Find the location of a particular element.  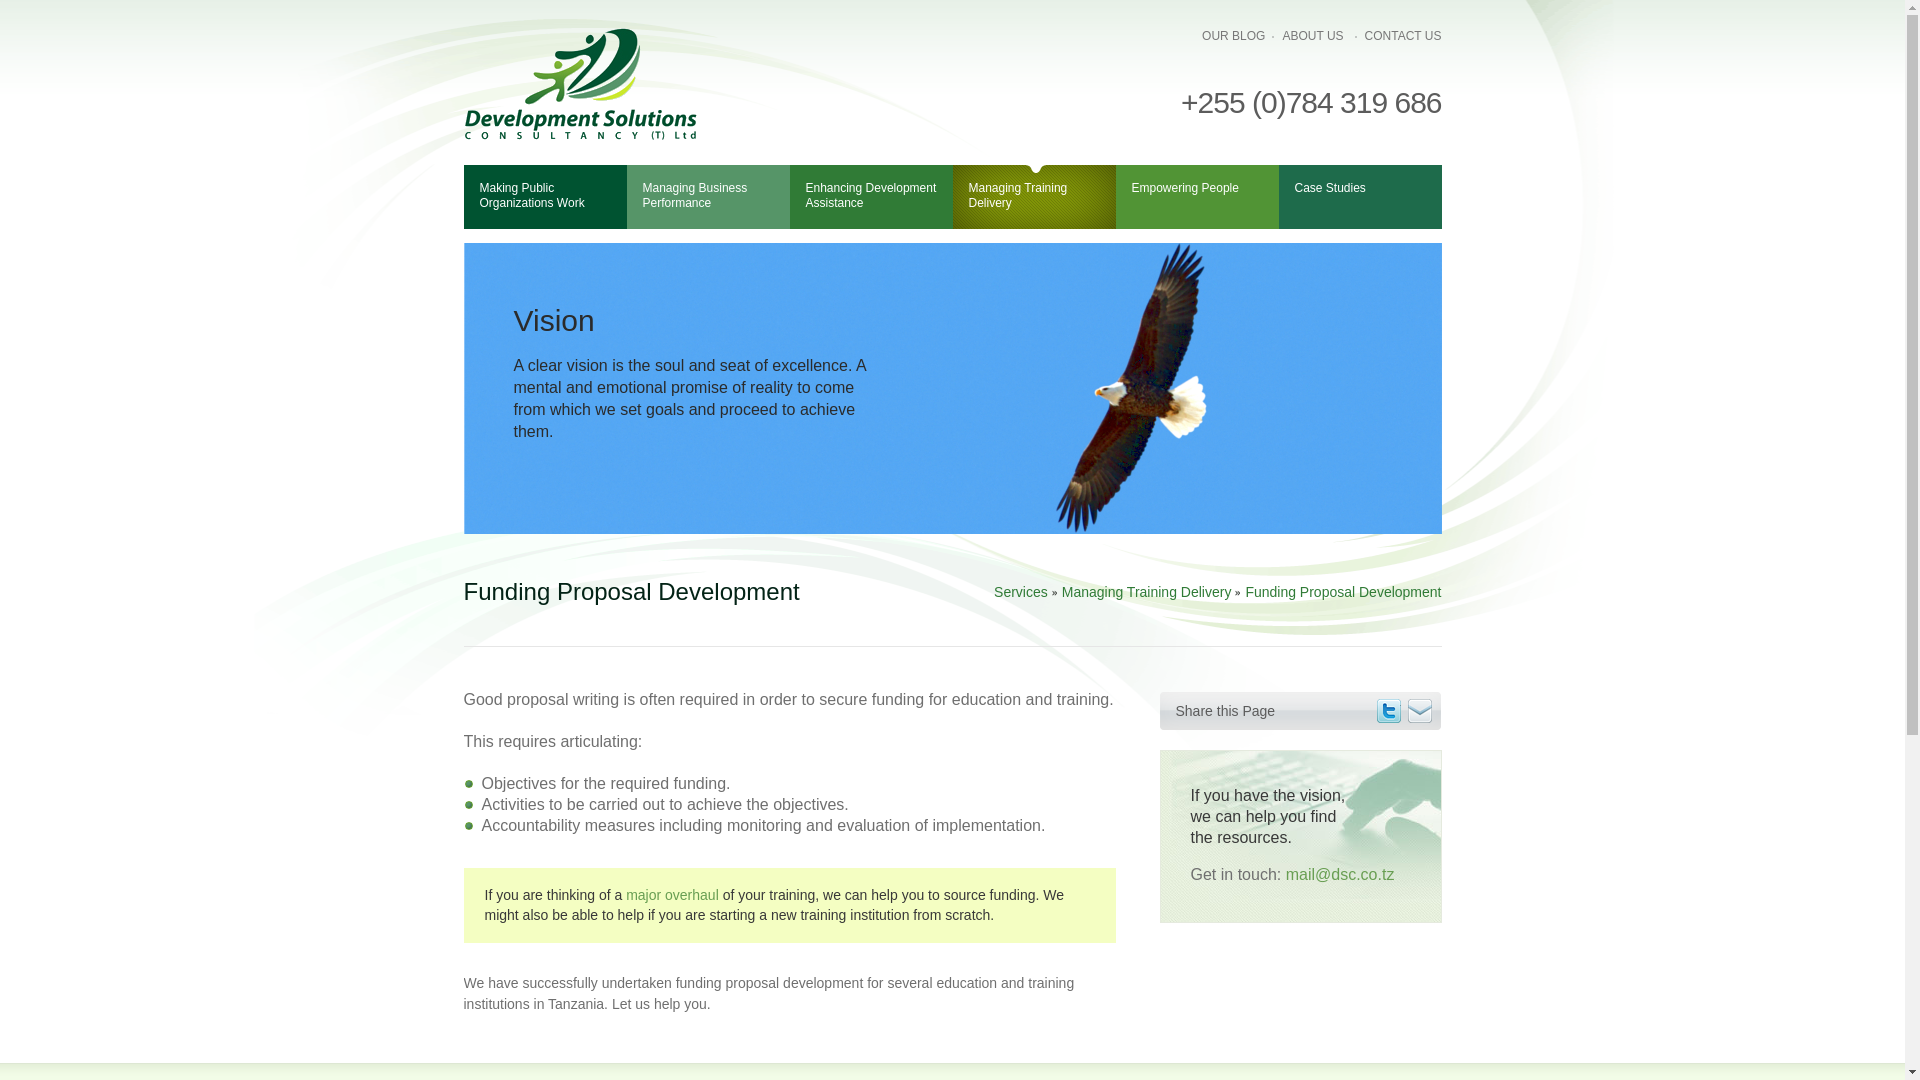

Managing Training Delivery is located at coordinates (1034, 196).